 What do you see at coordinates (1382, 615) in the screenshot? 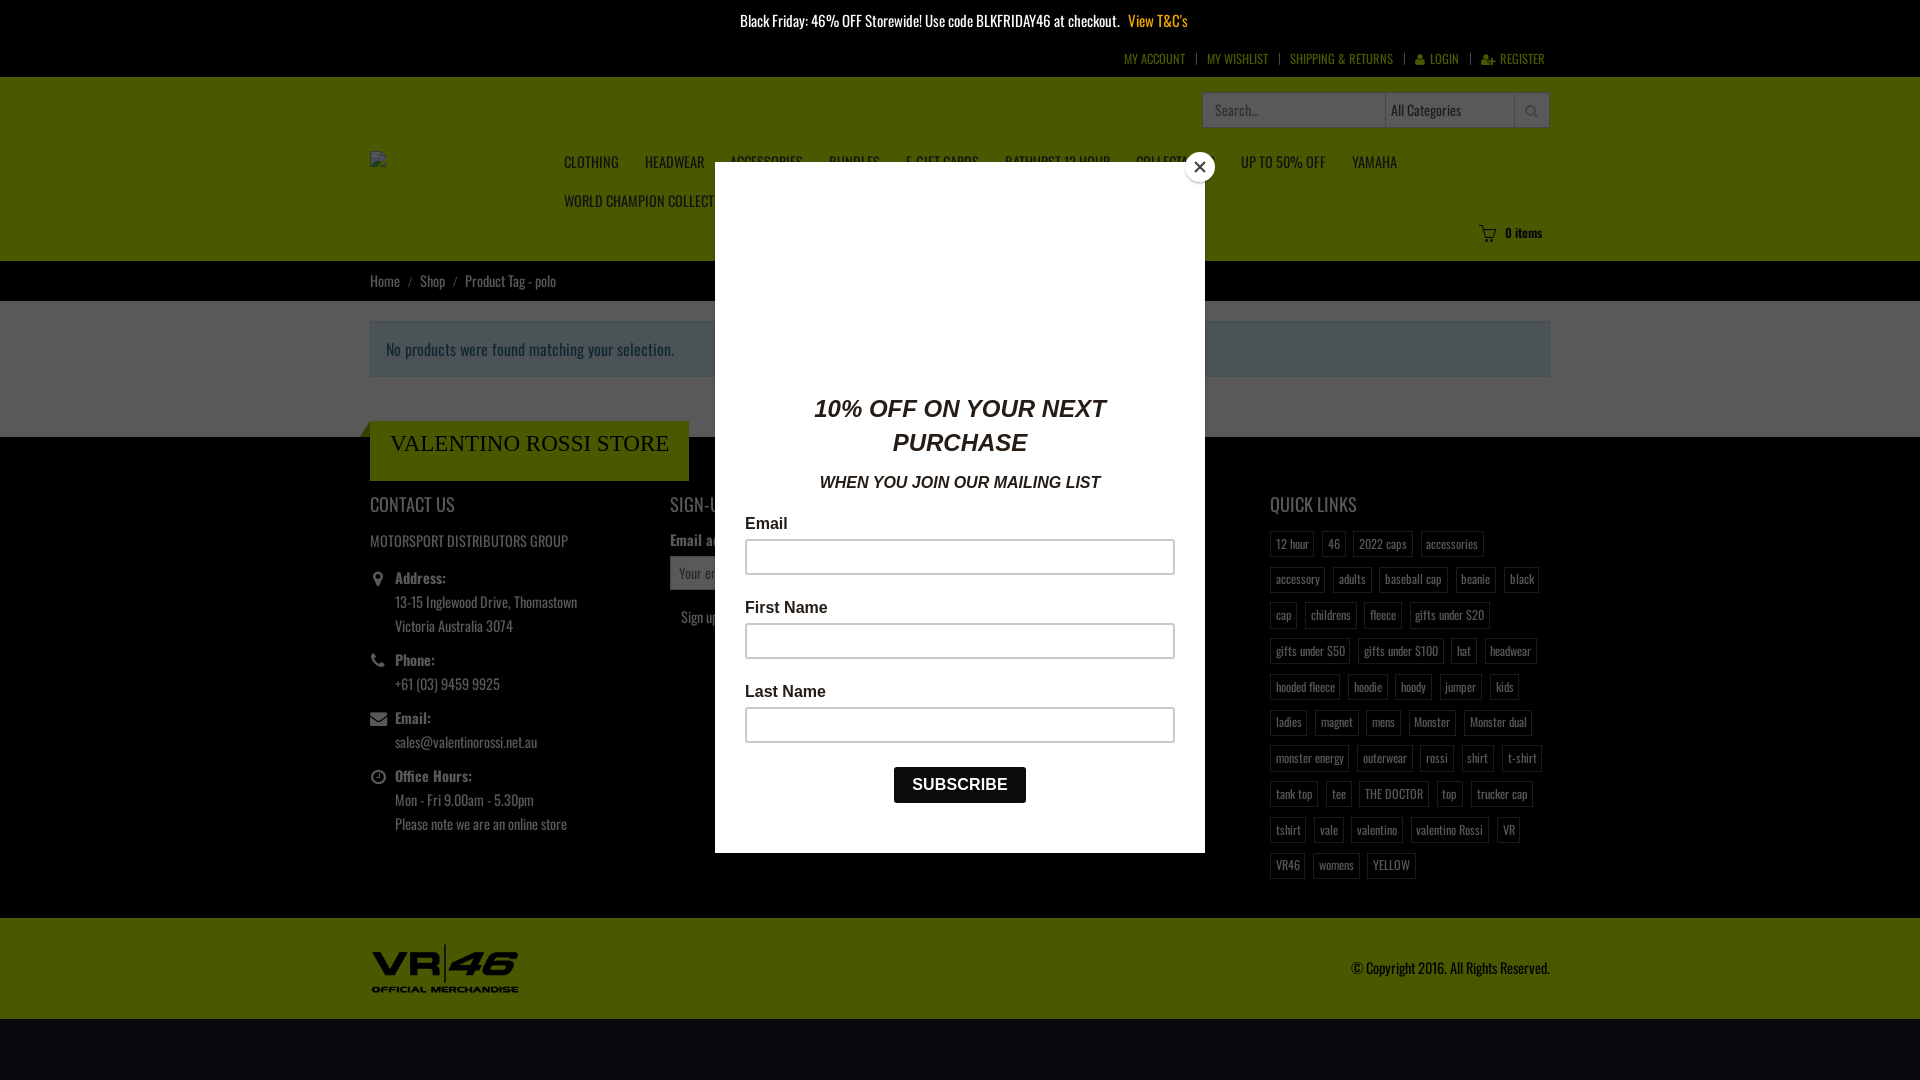
I see `fleece` at bounding box center [1382, 615].